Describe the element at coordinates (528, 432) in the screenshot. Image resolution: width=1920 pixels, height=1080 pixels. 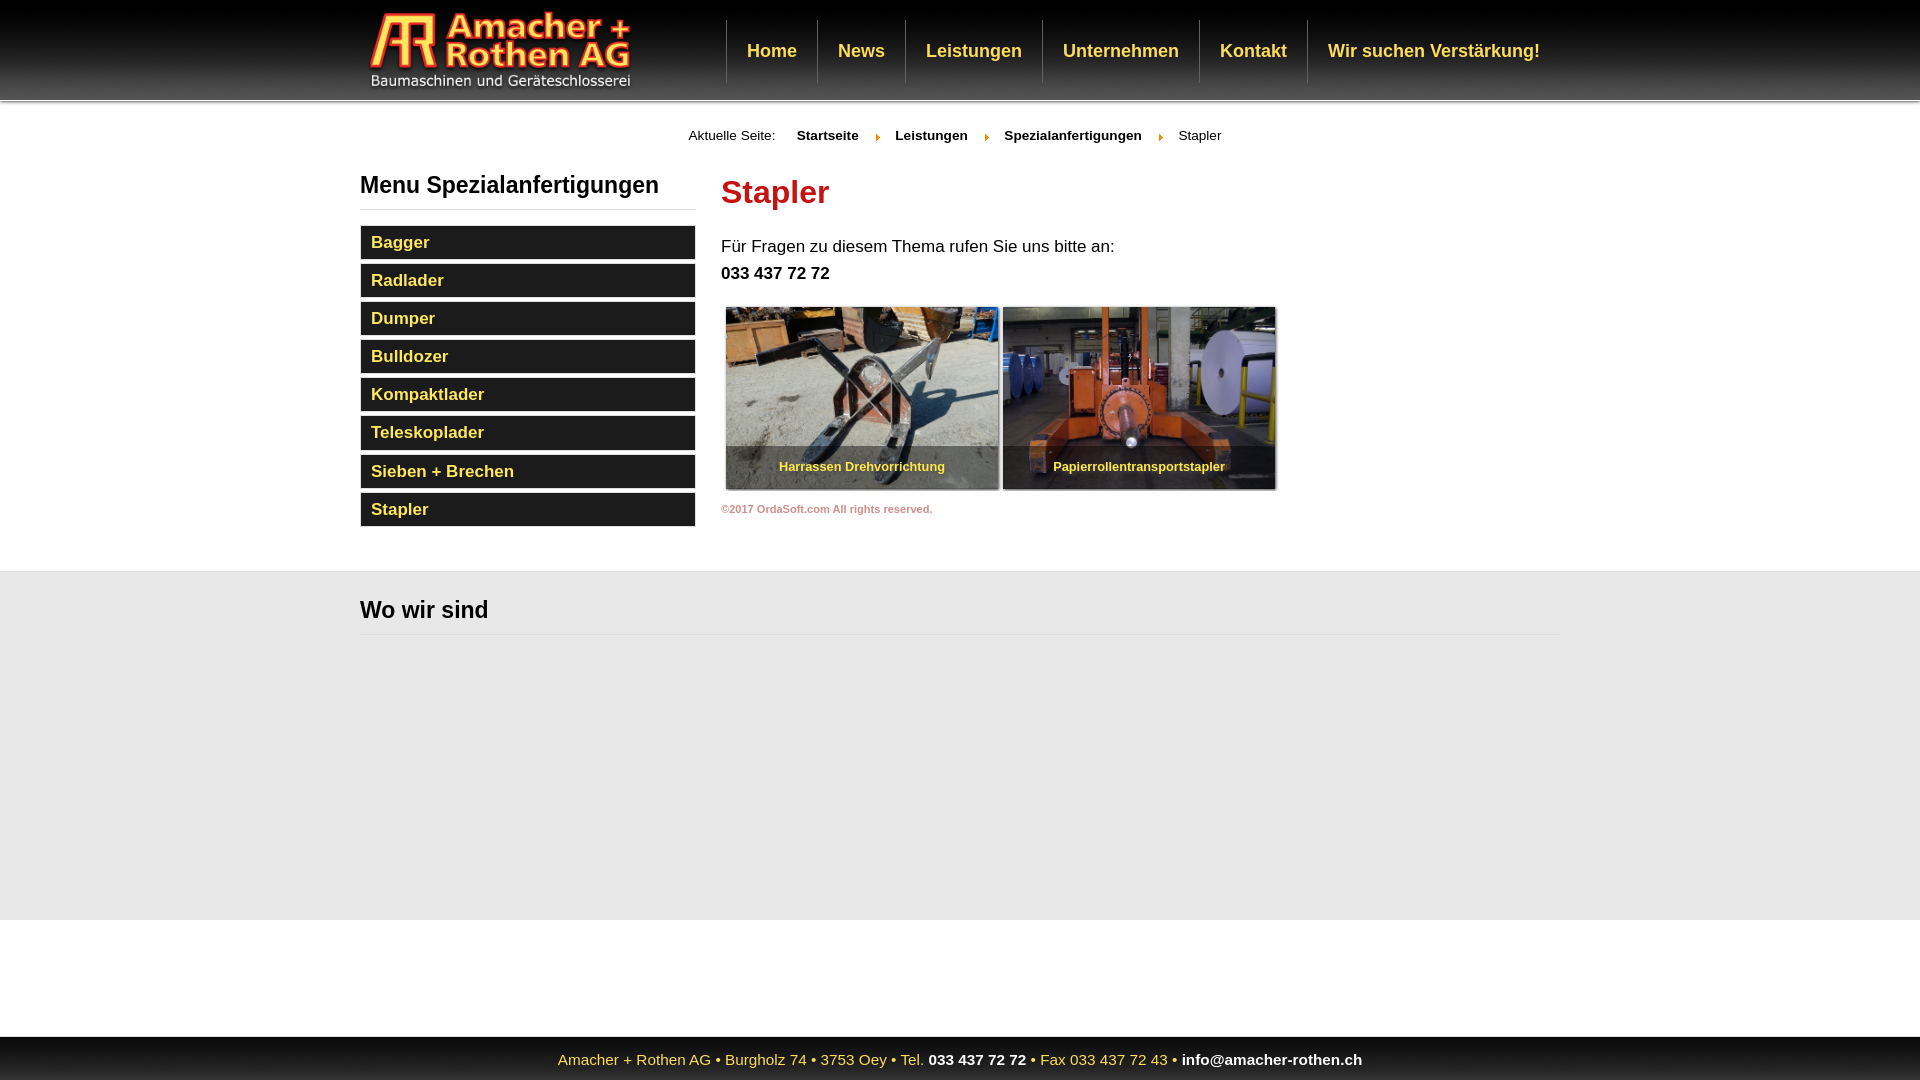
I see `Teleskoplader` at that location.